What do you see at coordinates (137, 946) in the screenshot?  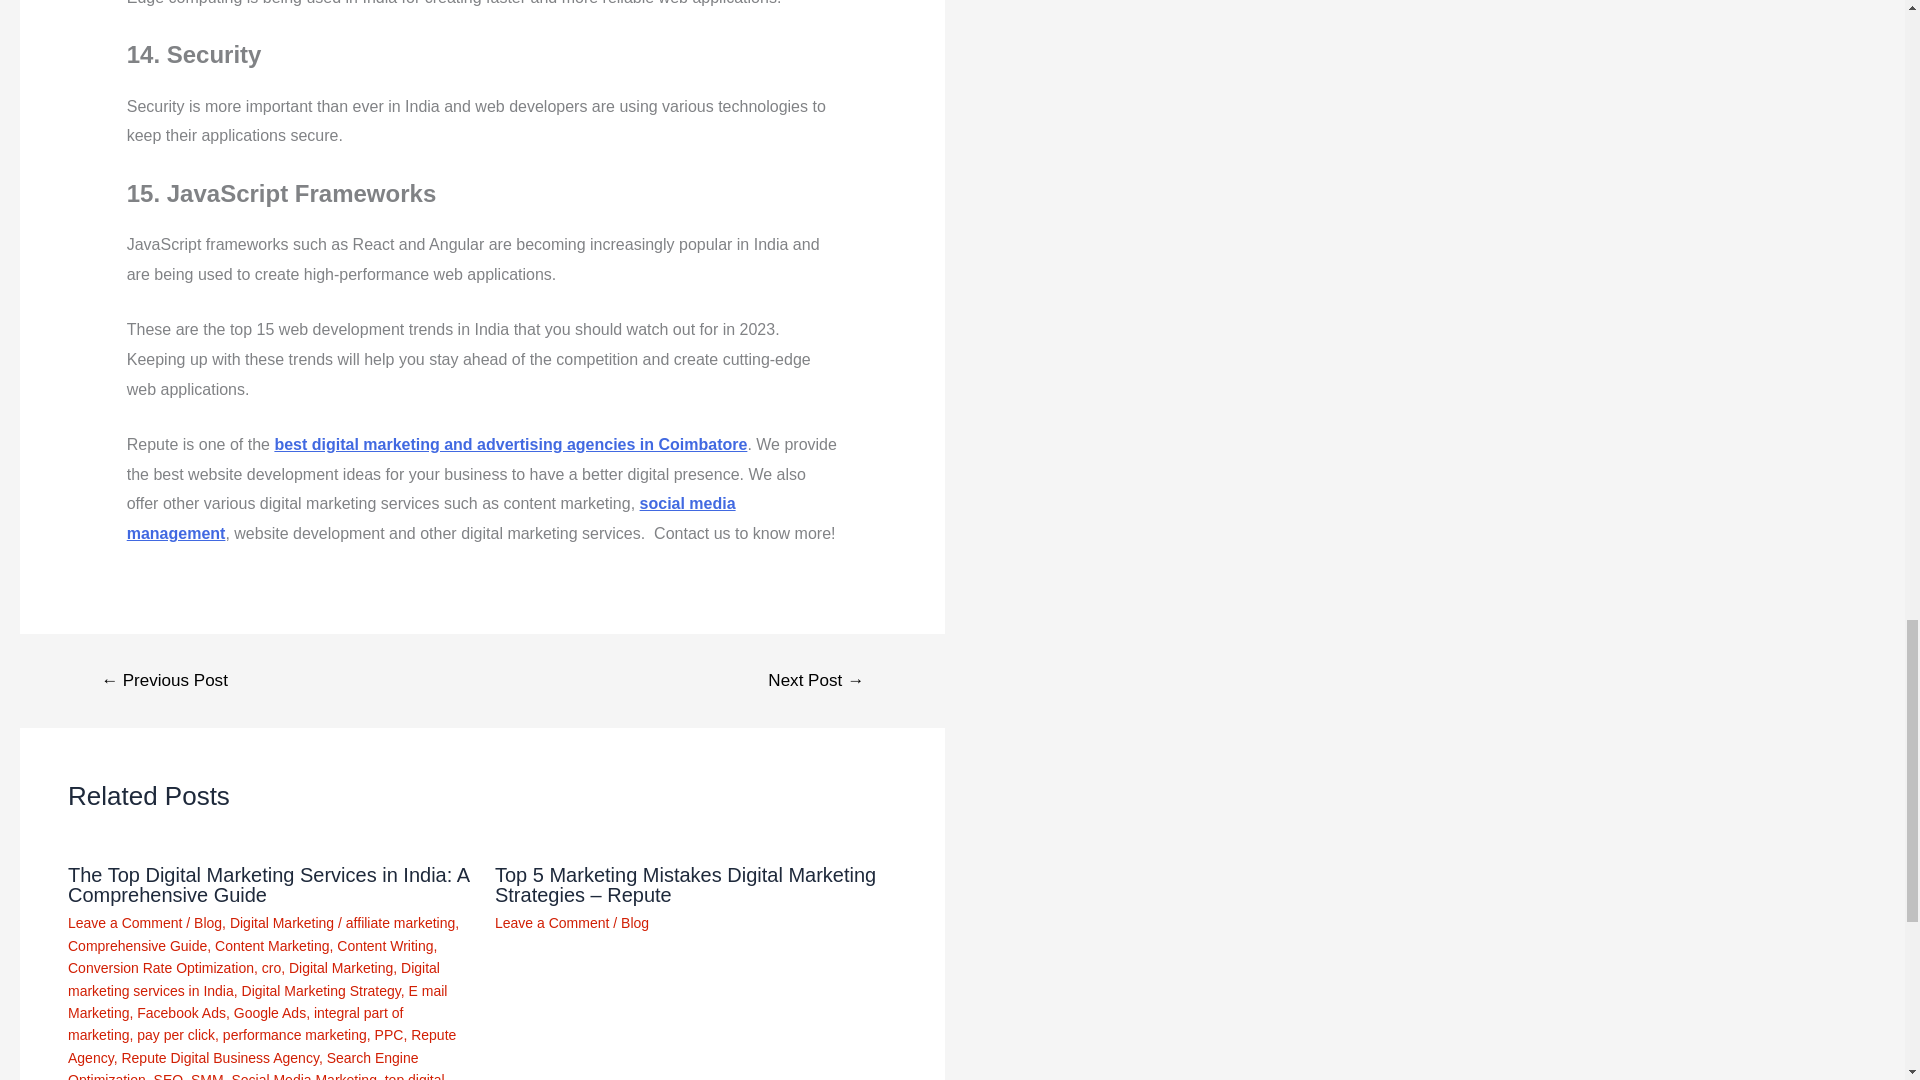 I see `Comprehensive Guide` at bounding box center [137, 946].